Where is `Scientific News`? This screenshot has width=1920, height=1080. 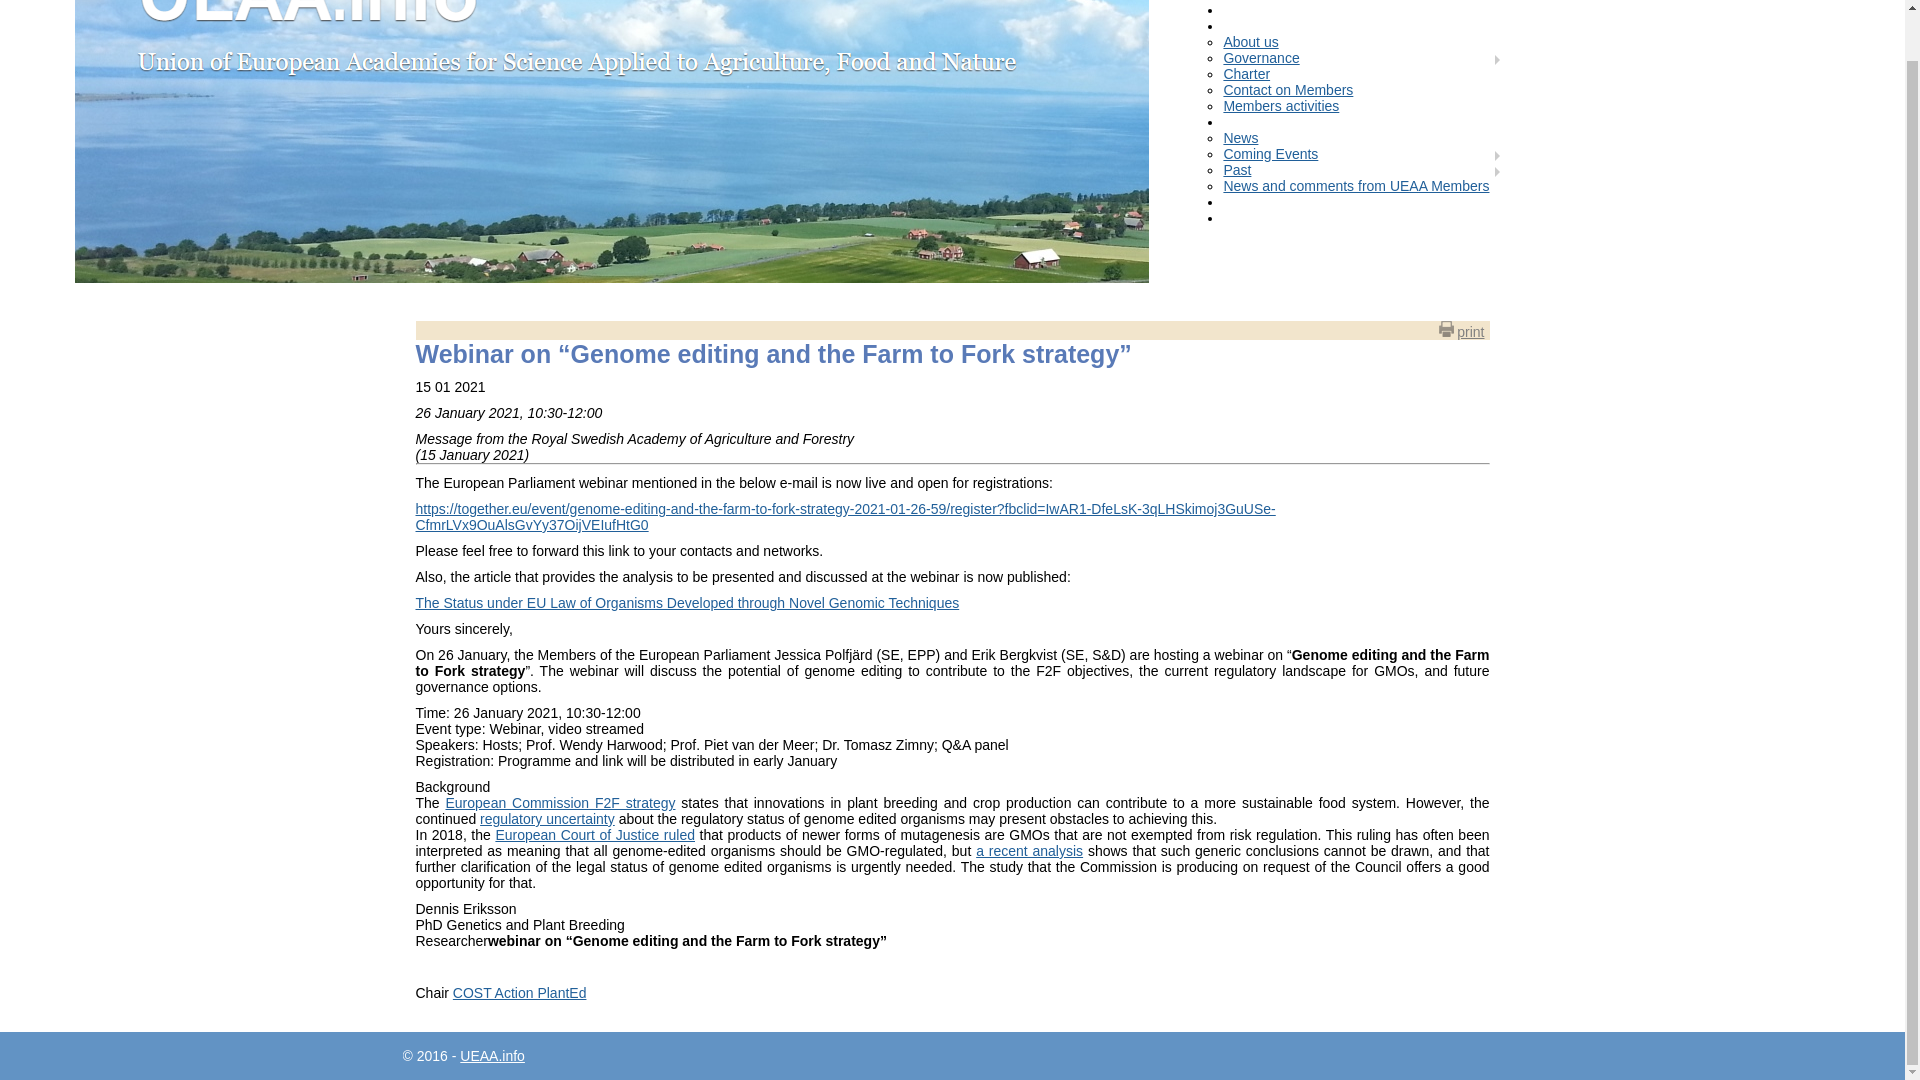
Scientific News is located at coordinates (1306, 8).